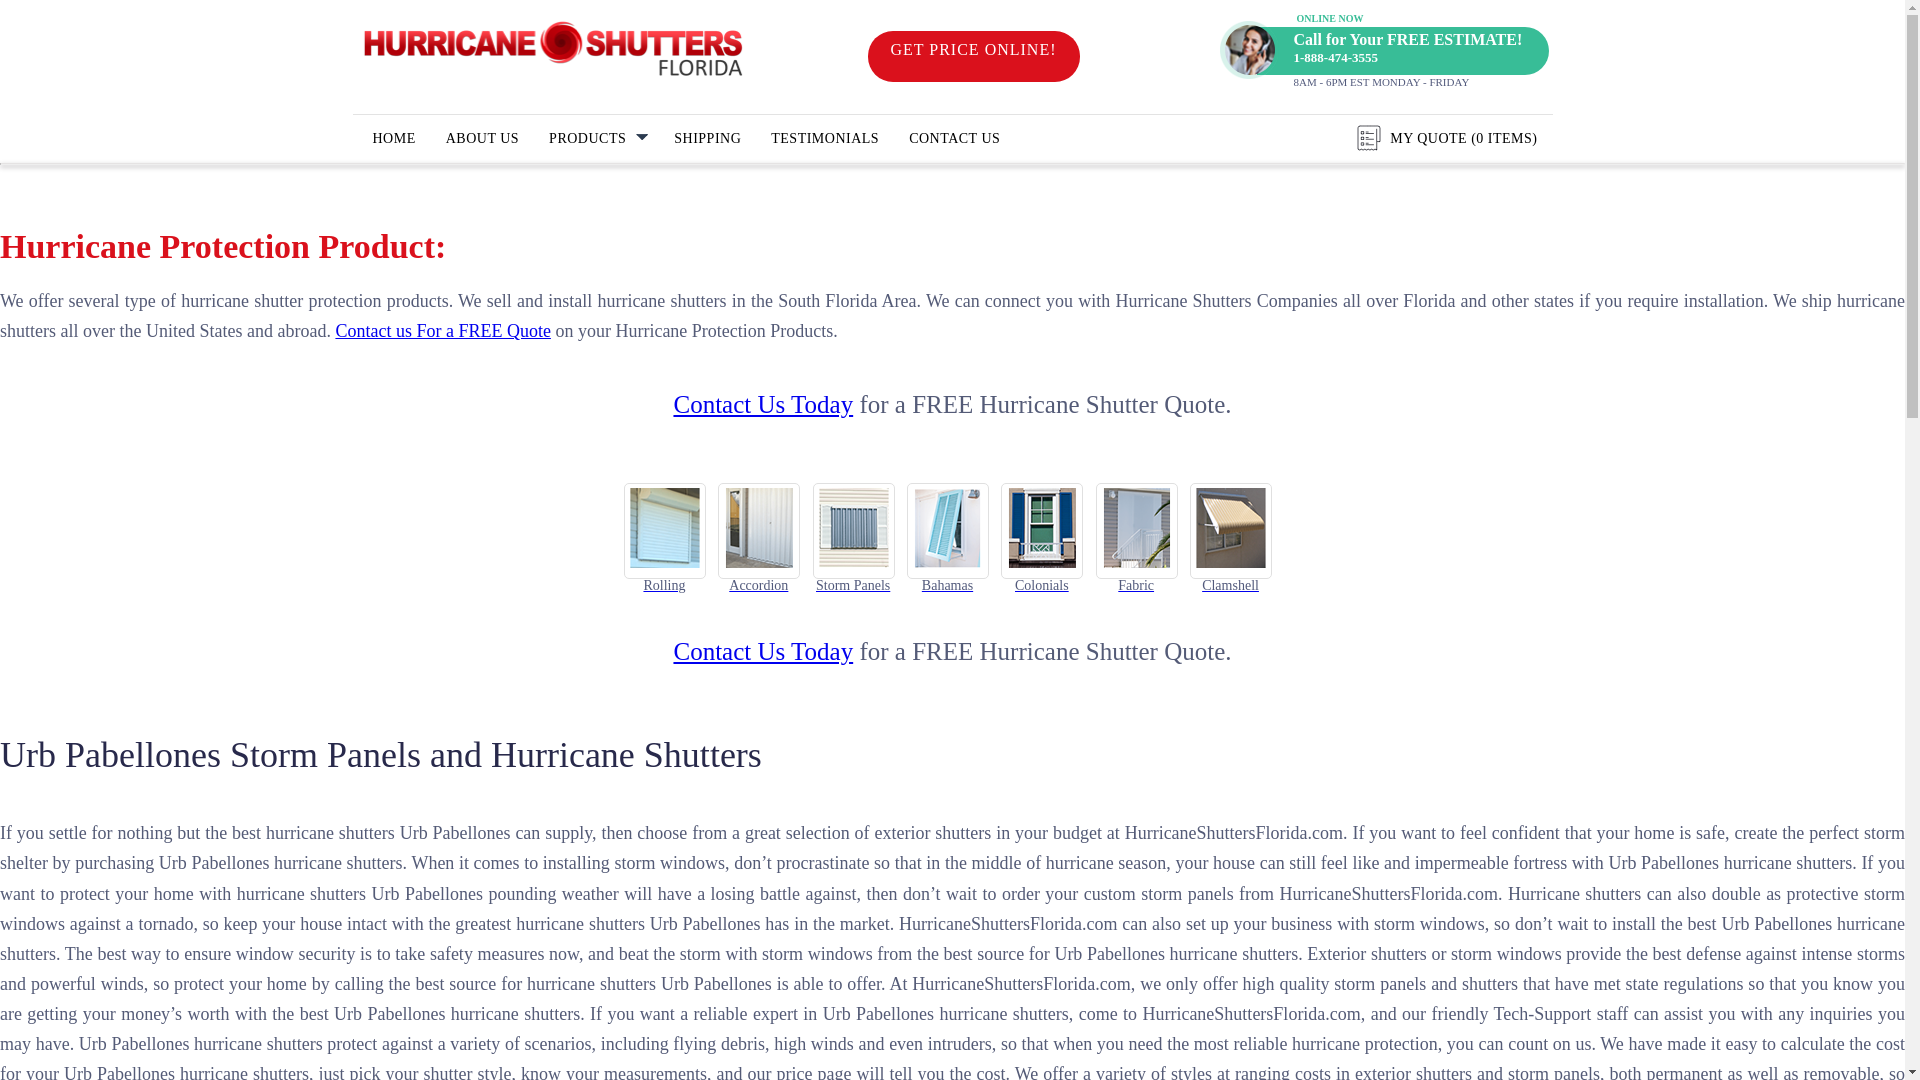 The height and width of the screenshot is (1080, 1920). What do you see at coordinates (759, 530) in the screenshot?
I see `Accordion` at bounding box center [759, 530].